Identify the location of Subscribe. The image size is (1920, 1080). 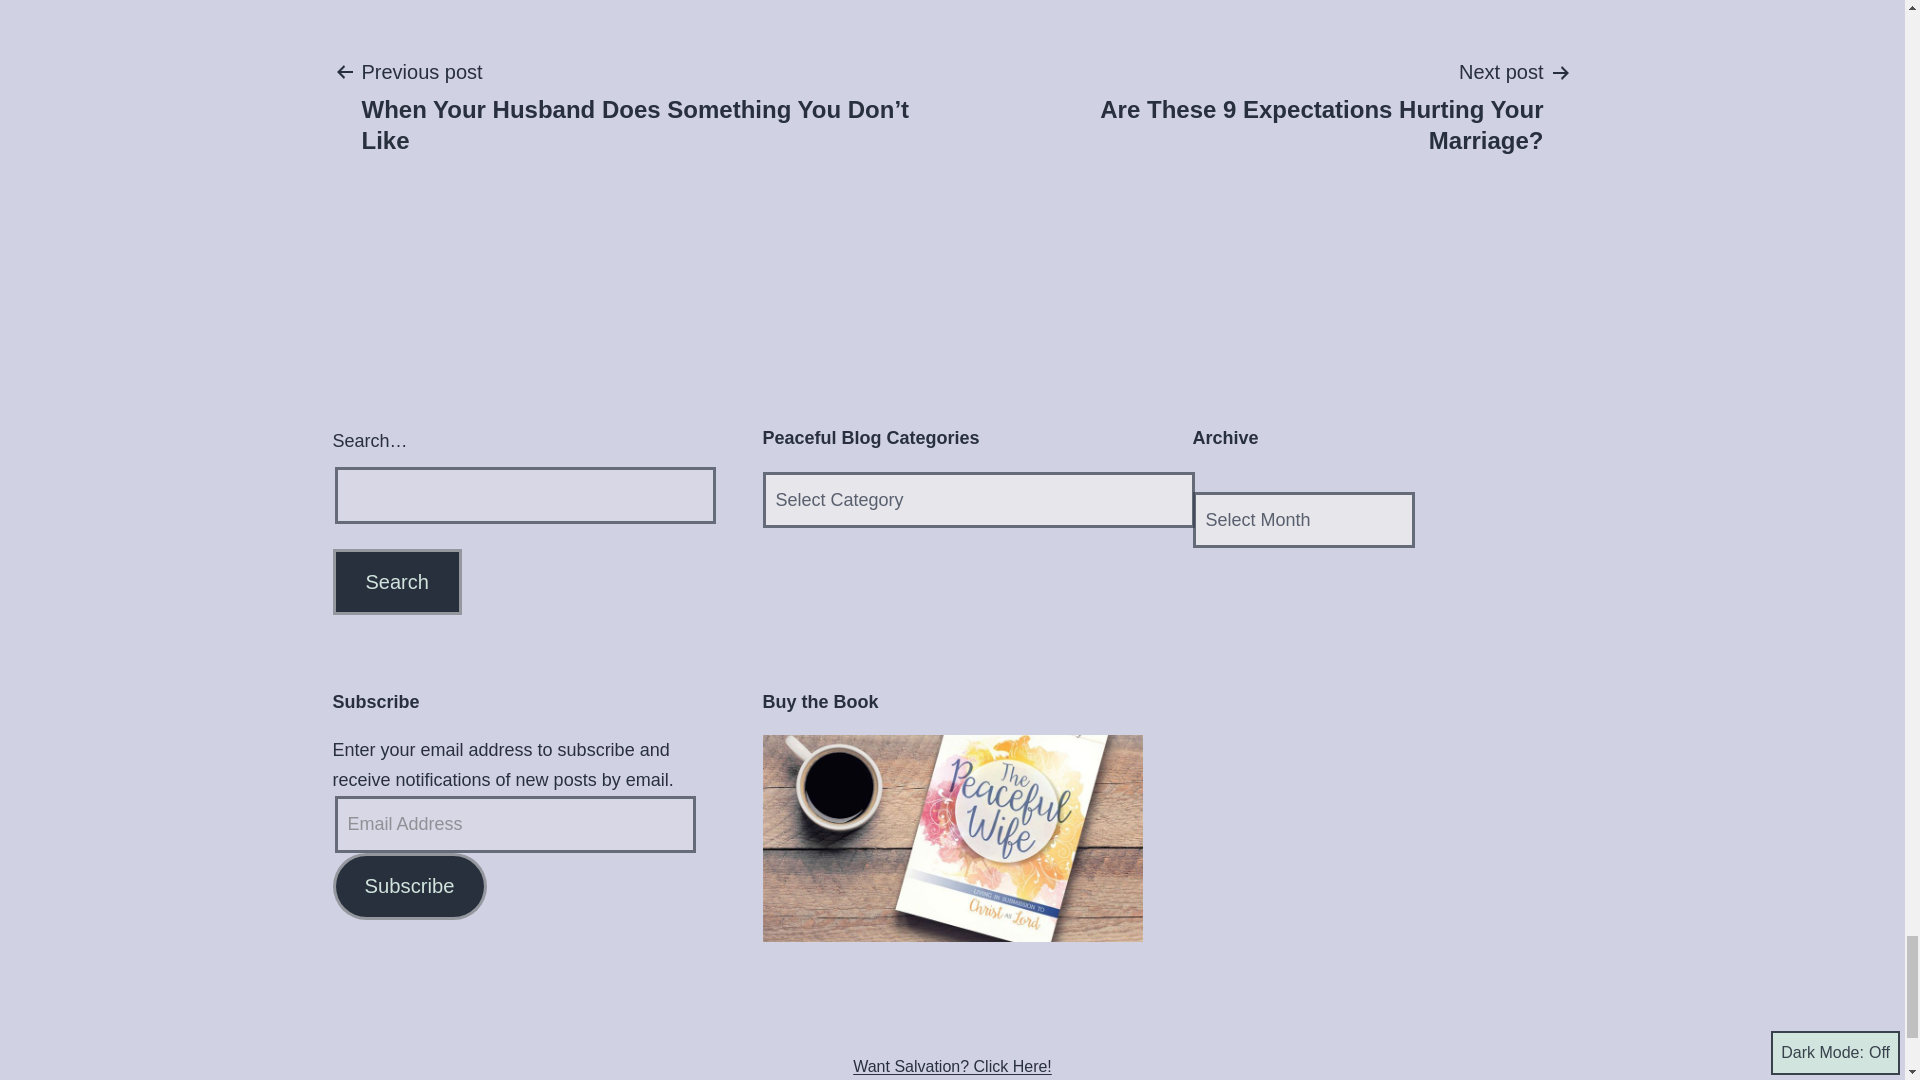
(408, 886).